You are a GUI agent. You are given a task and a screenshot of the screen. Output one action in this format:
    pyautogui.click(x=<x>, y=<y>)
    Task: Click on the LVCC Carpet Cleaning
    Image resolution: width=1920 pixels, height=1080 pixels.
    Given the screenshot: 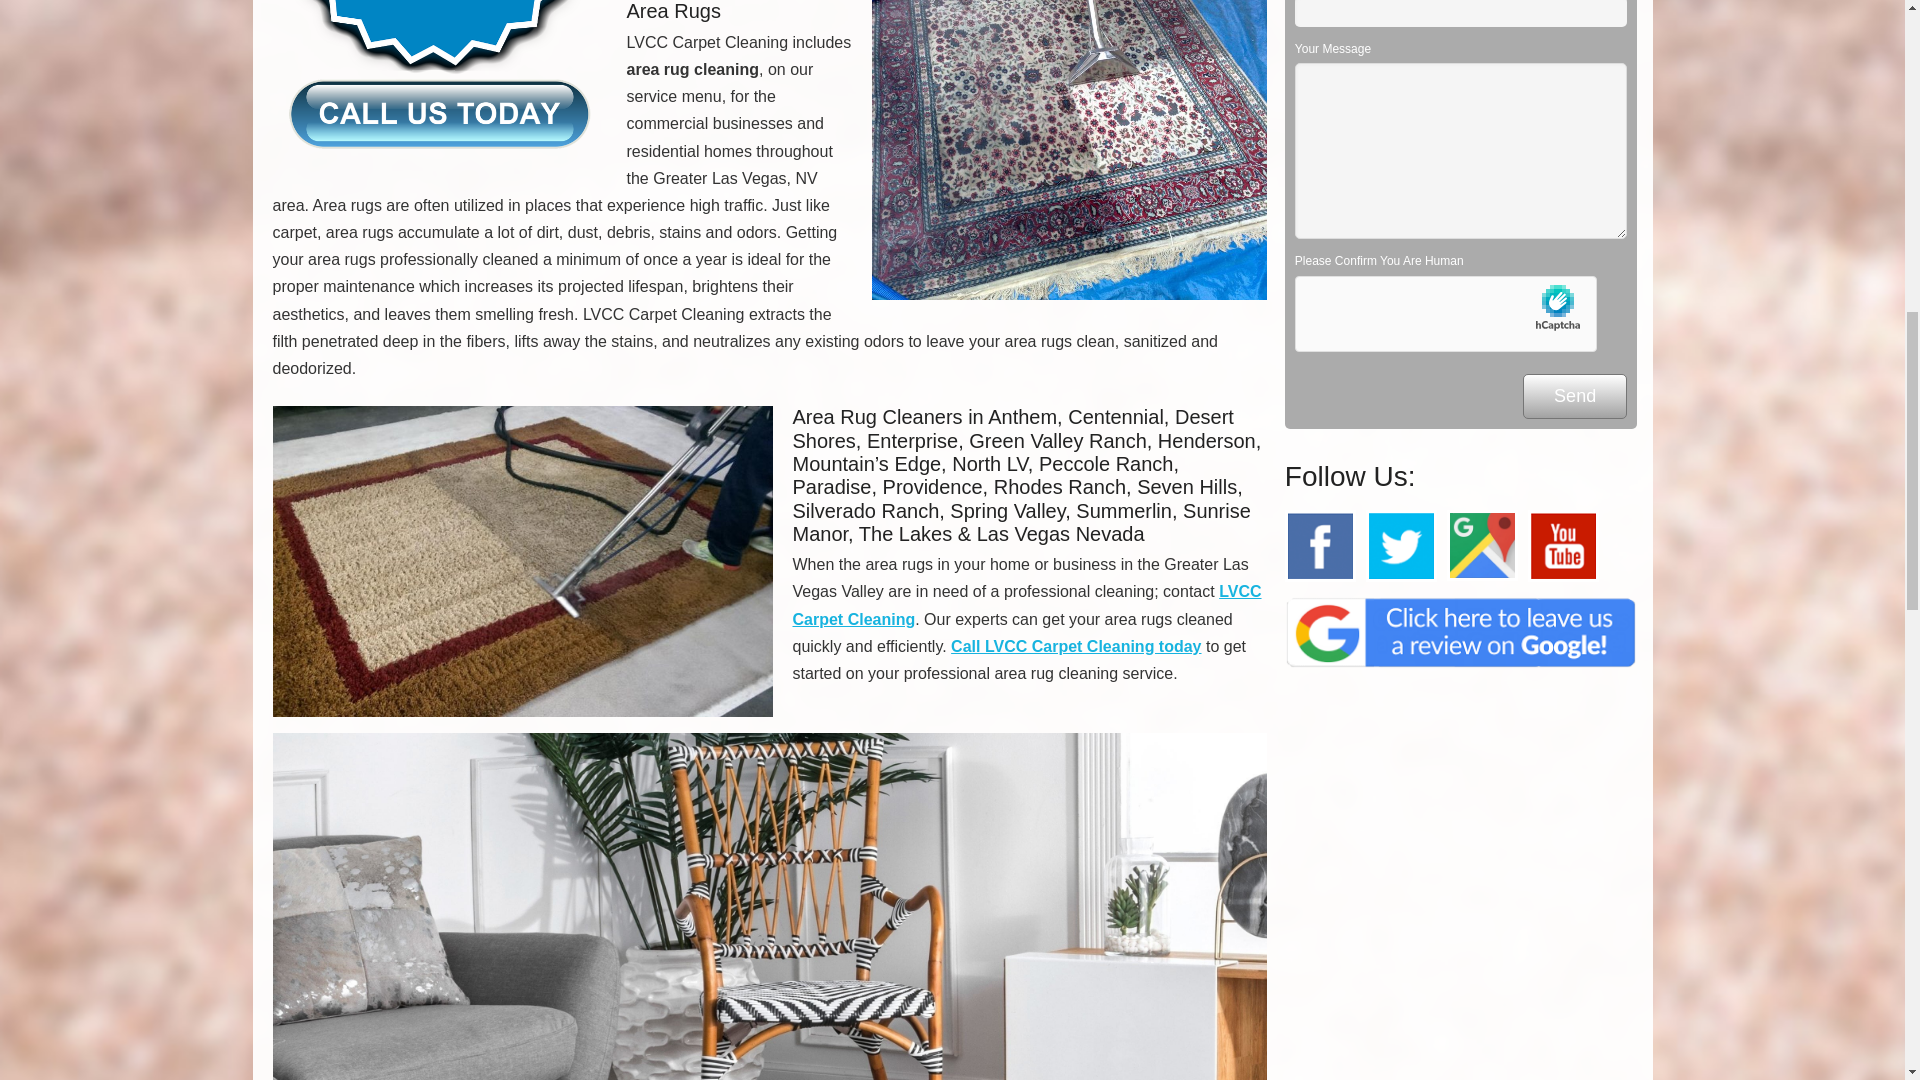 What is the action you would take?
    pyautogui.click(x=1026, y=605)
    